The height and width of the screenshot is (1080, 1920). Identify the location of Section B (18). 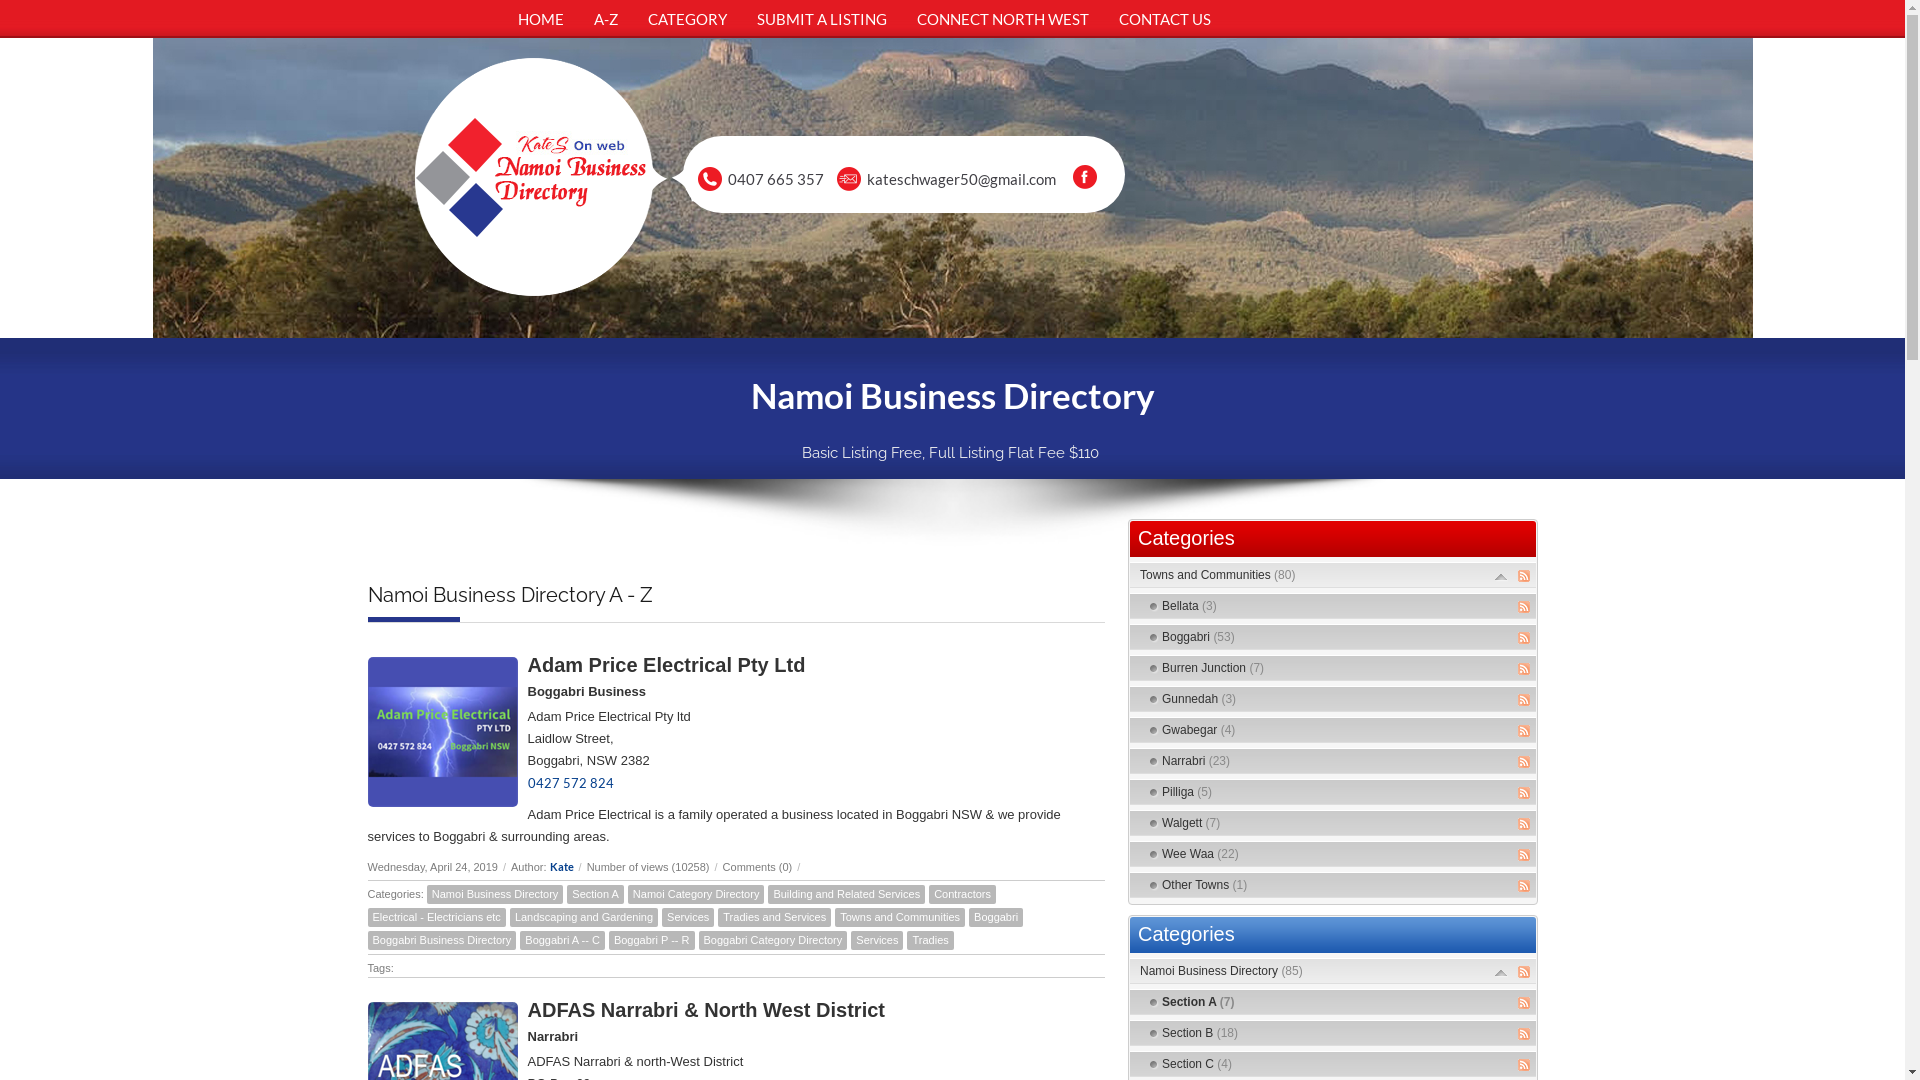
(1200, 1033).